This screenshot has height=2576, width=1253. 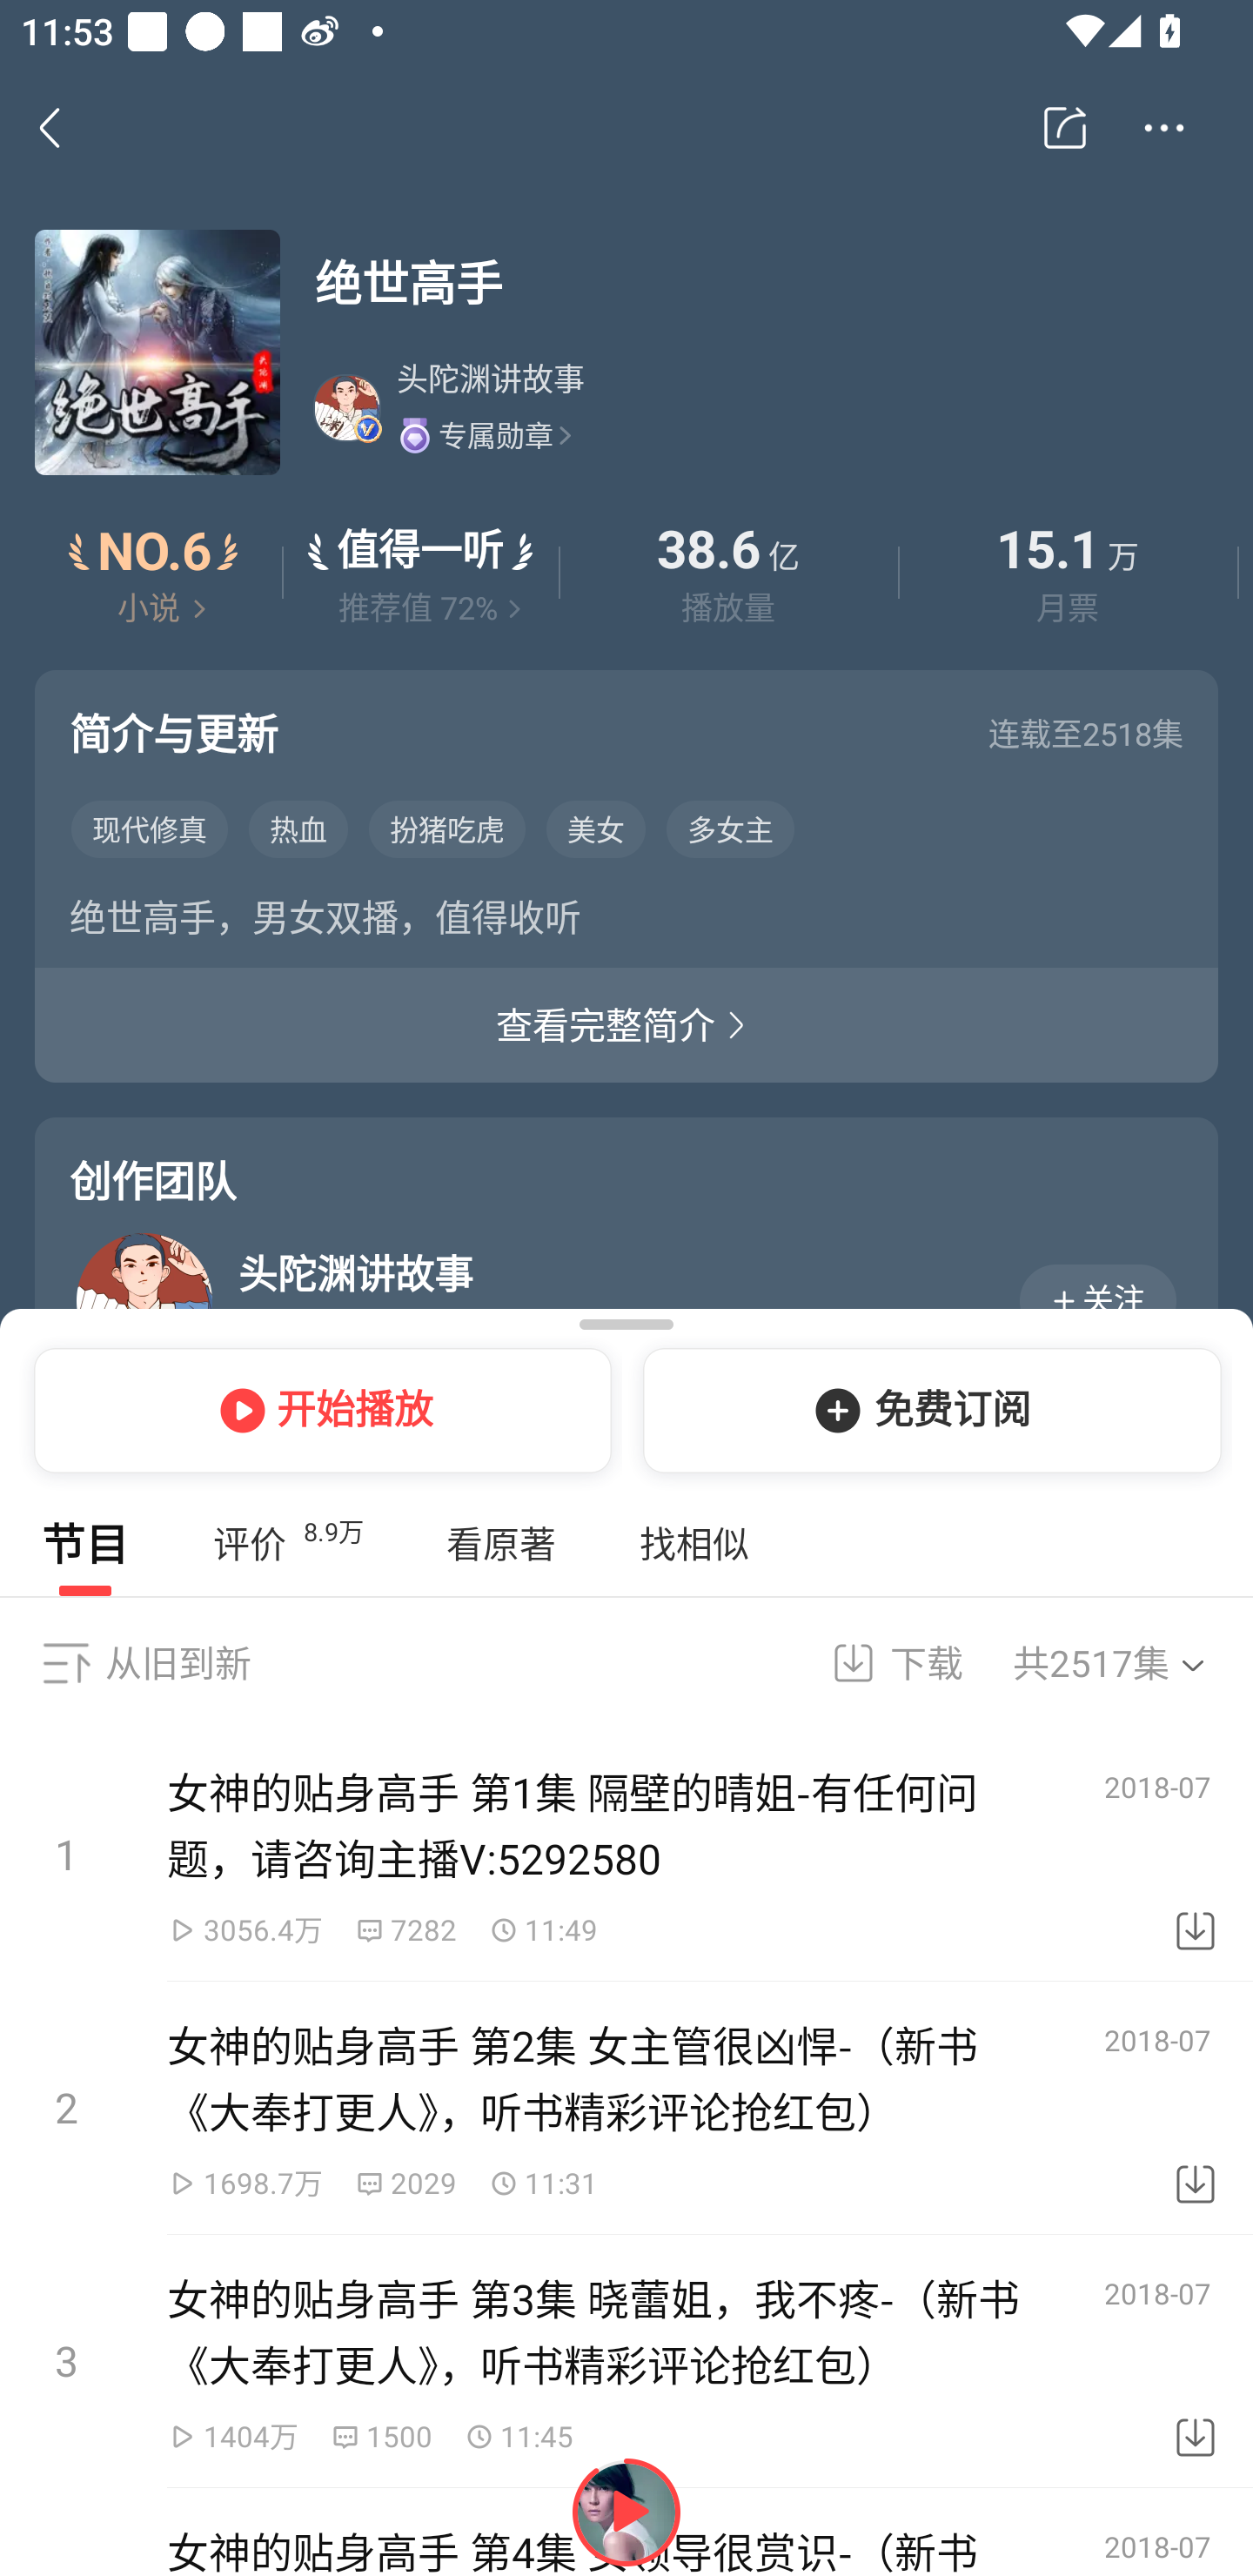 I want to click on 美女, so click(x=595, y=828).